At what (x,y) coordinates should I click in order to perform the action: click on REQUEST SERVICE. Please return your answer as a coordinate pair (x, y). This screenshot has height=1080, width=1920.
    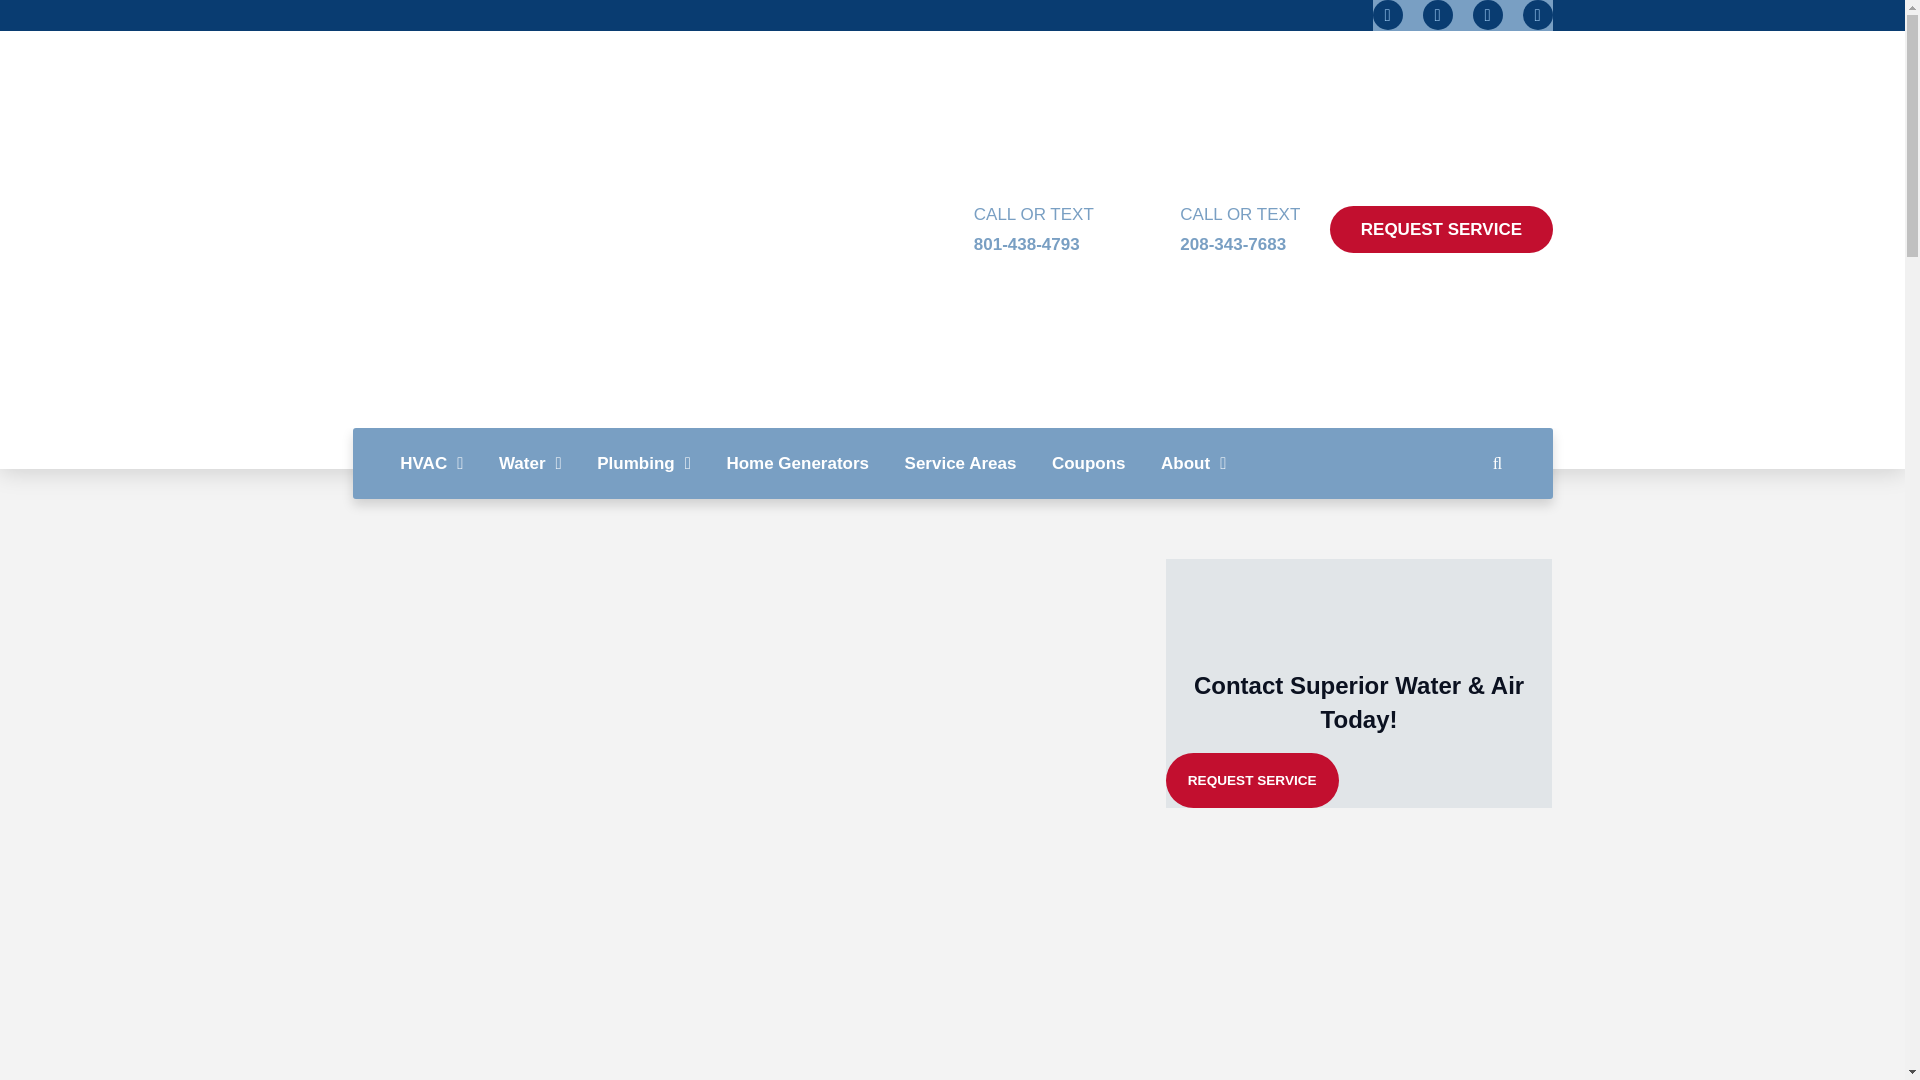
    Looking at the image, I should click on (1440, 229).